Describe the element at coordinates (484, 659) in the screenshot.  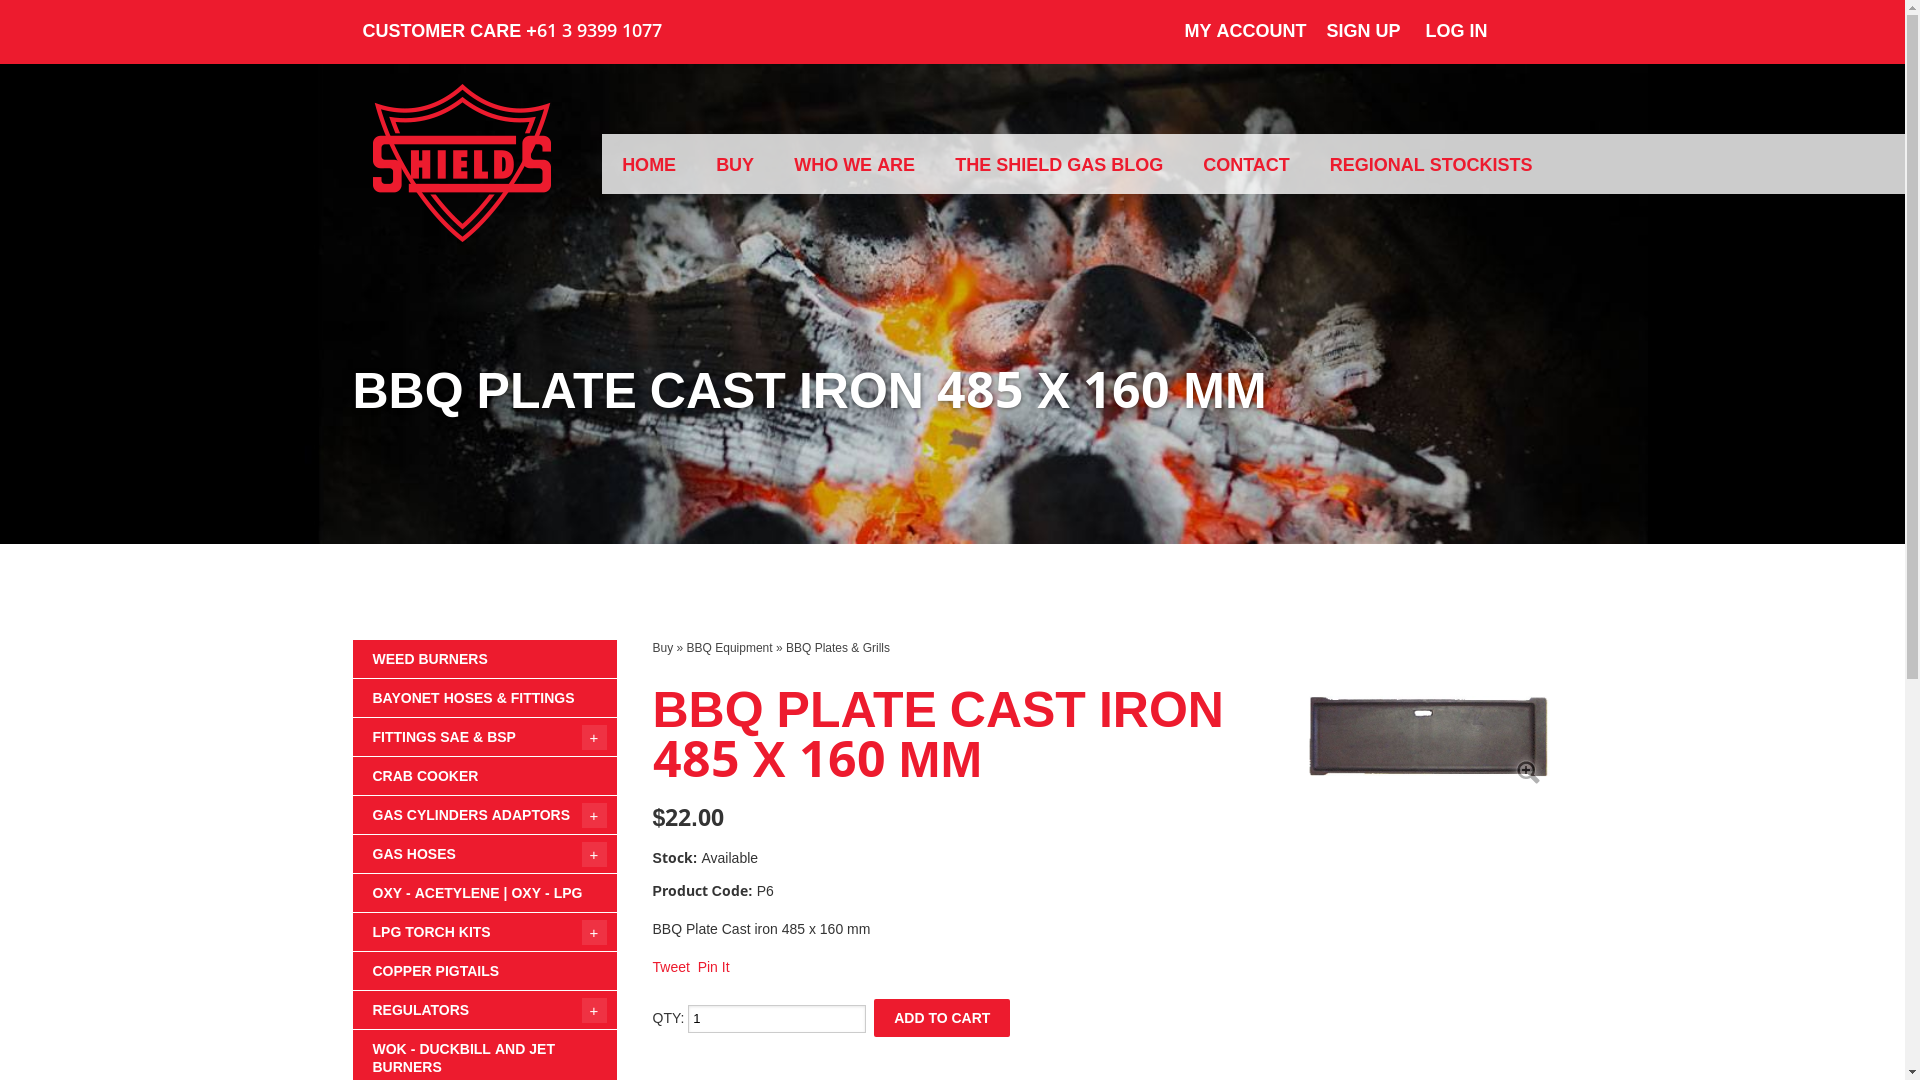
I see `WEED BURNERS` at that location.